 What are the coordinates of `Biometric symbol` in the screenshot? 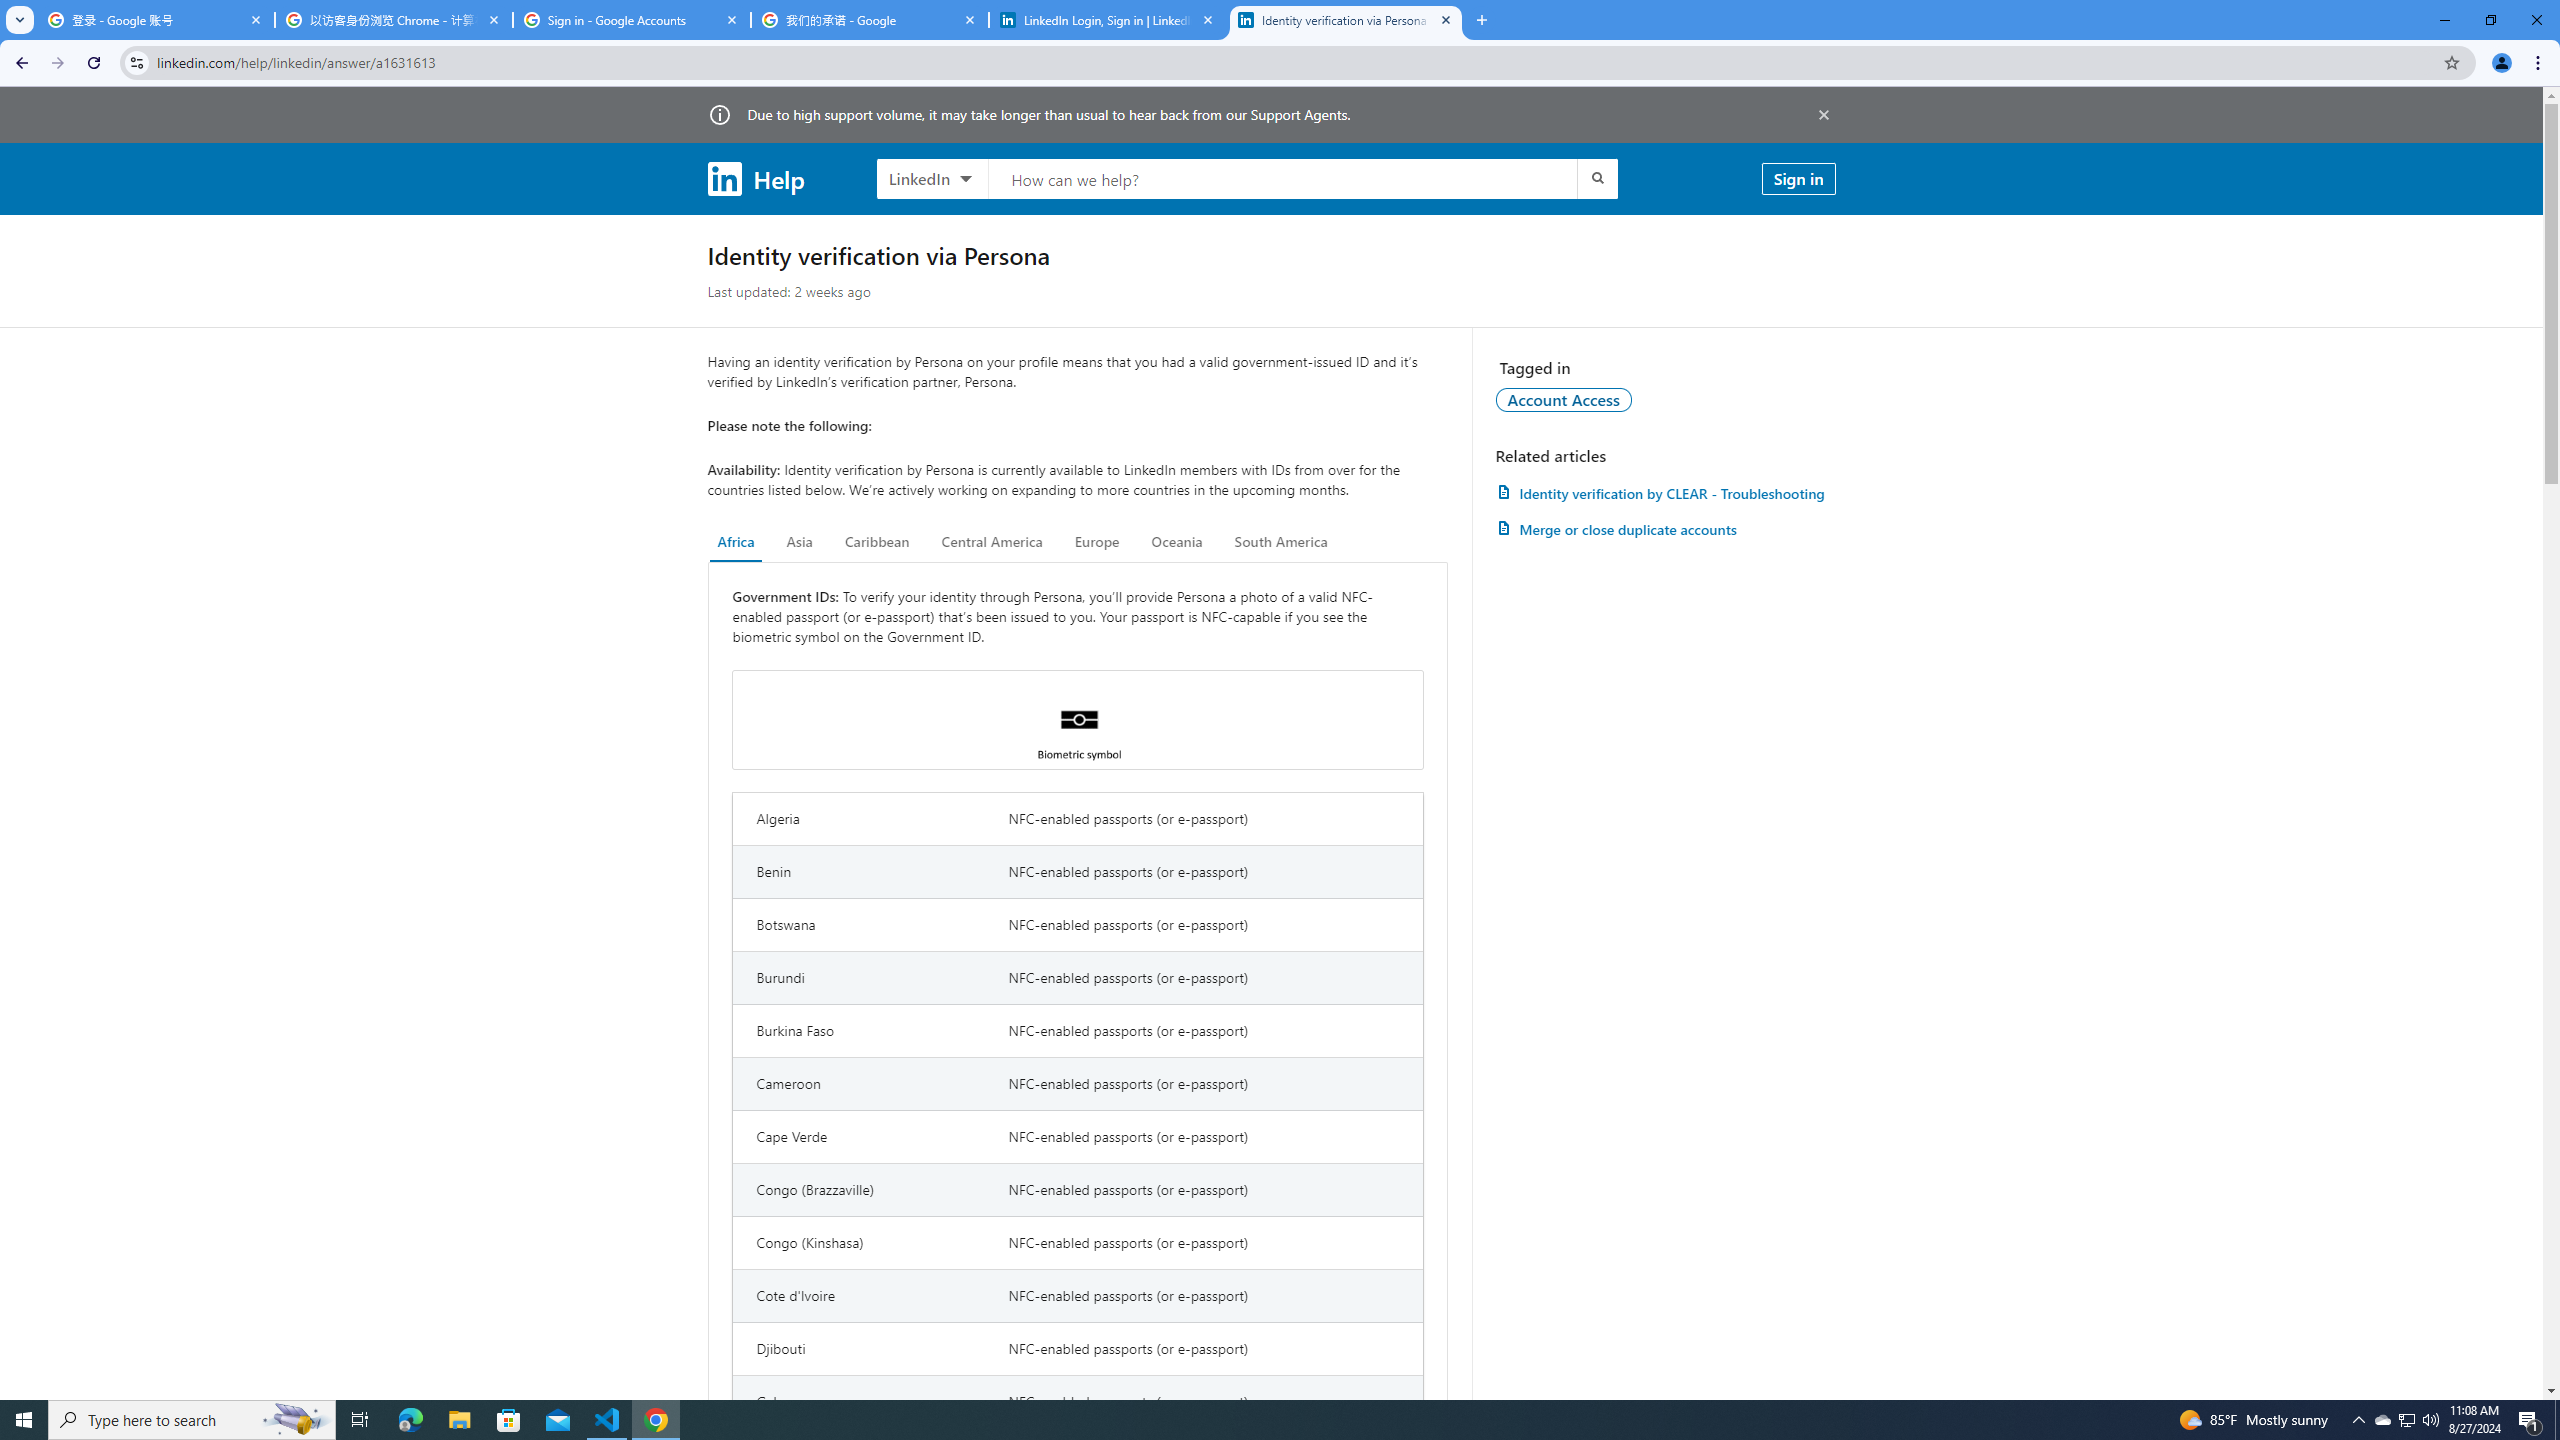 It's located at (1078, 720).